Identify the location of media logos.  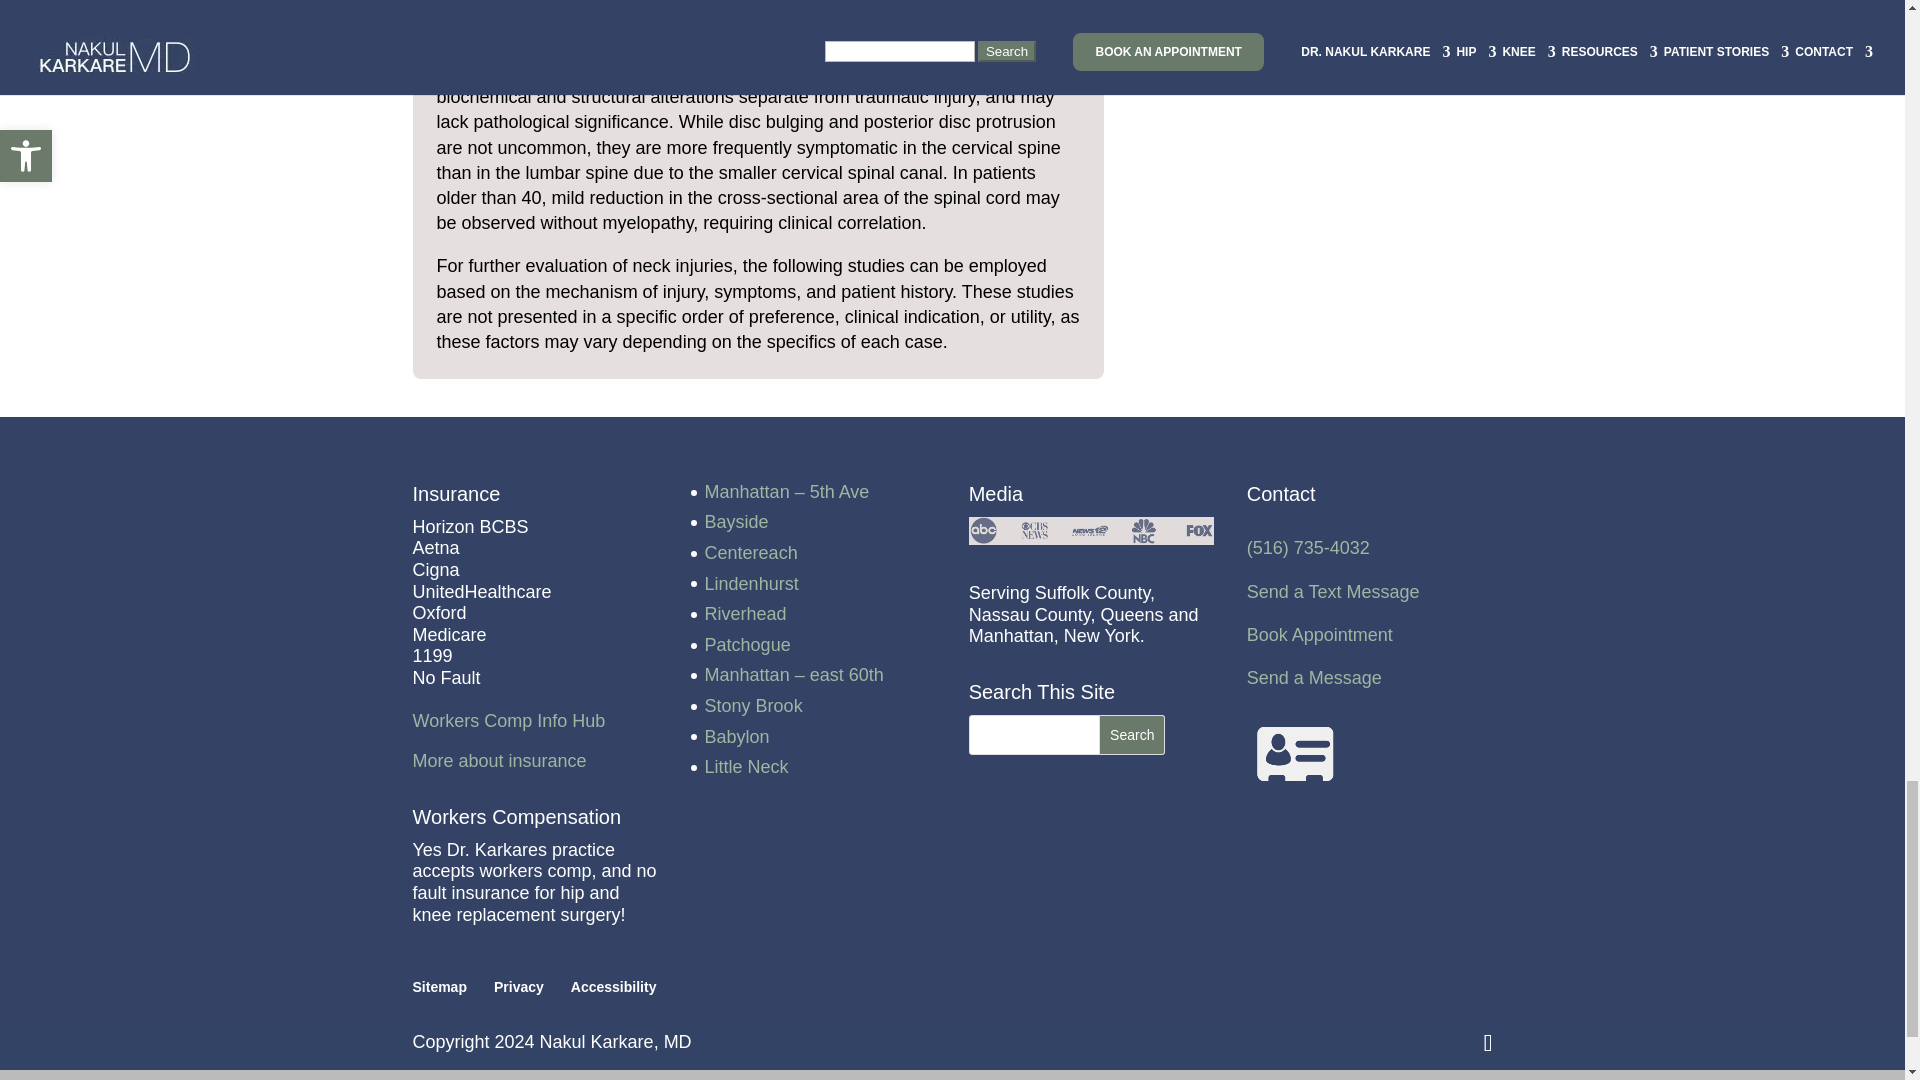
(1092, 531).